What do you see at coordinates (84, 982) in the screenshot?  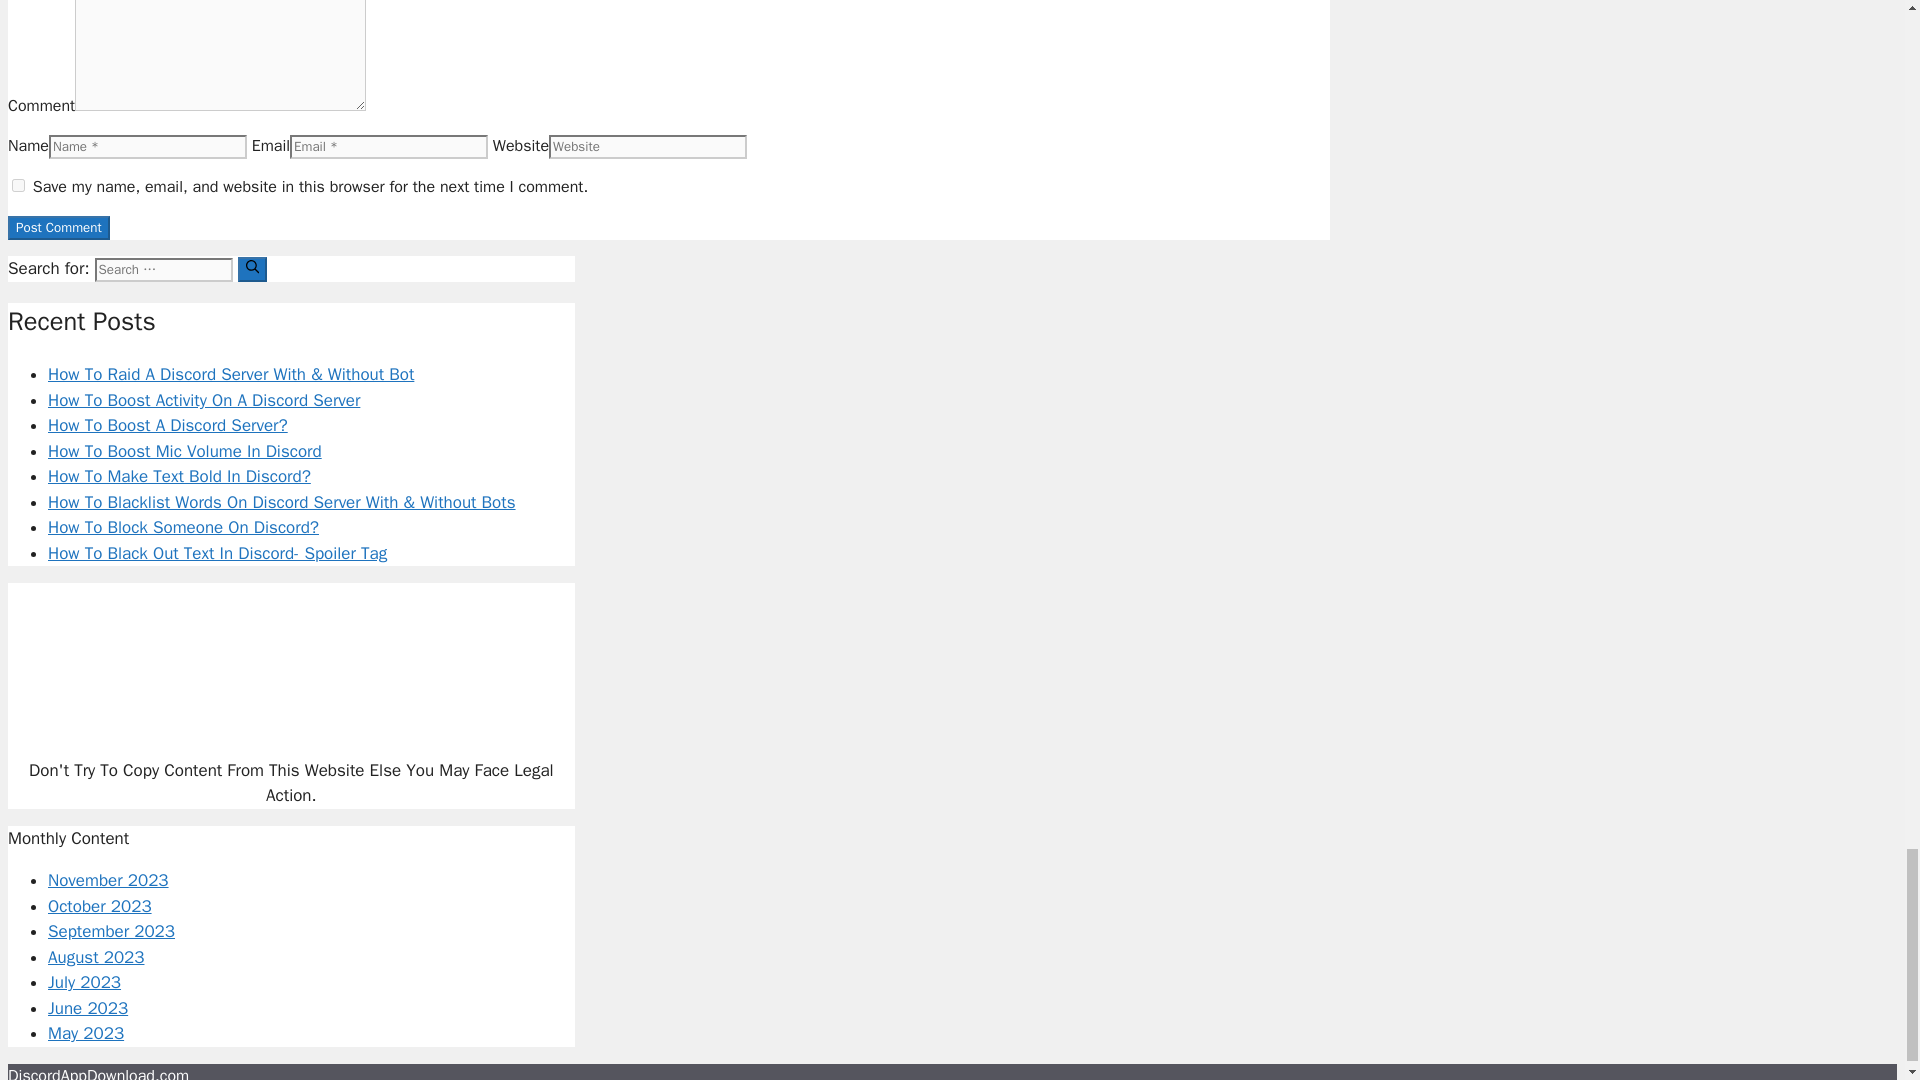 I see `July 2023` at bounding box center [84, 982].